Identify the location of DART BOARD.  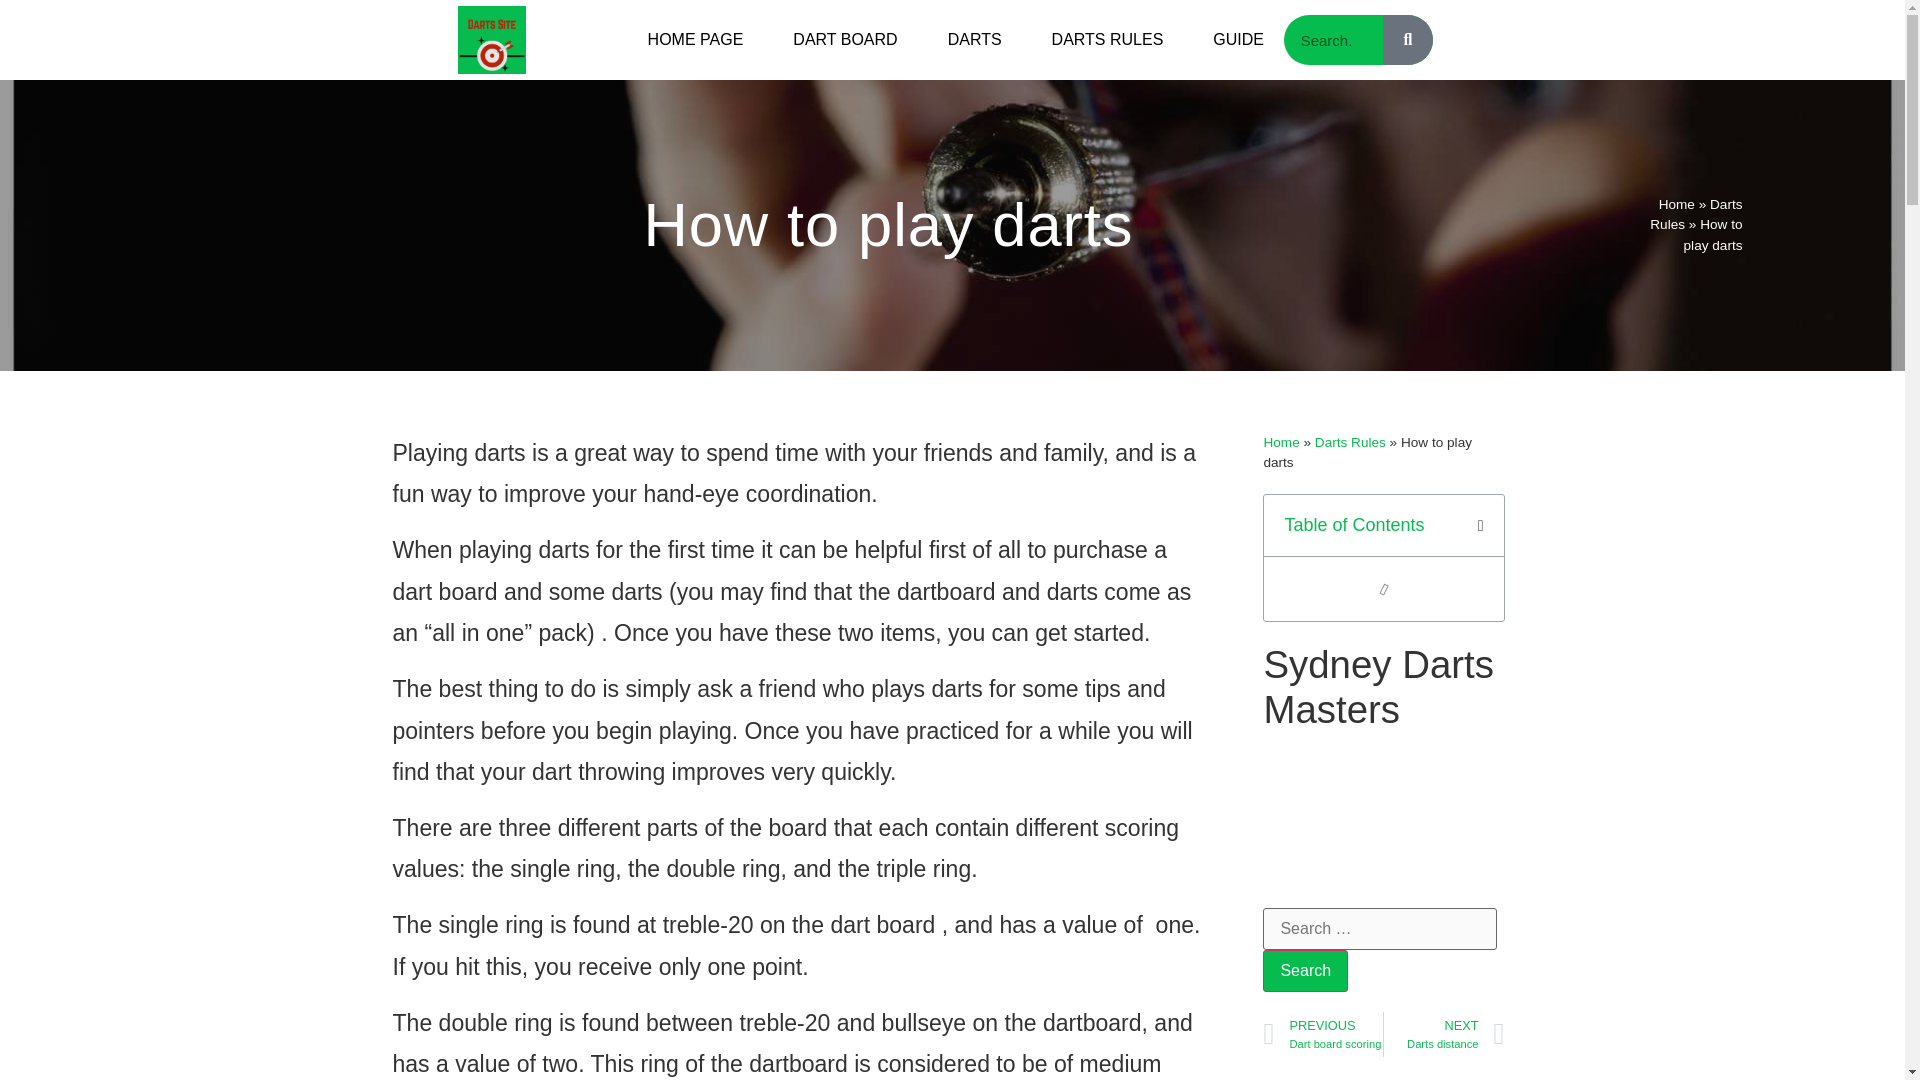
(844, 40).